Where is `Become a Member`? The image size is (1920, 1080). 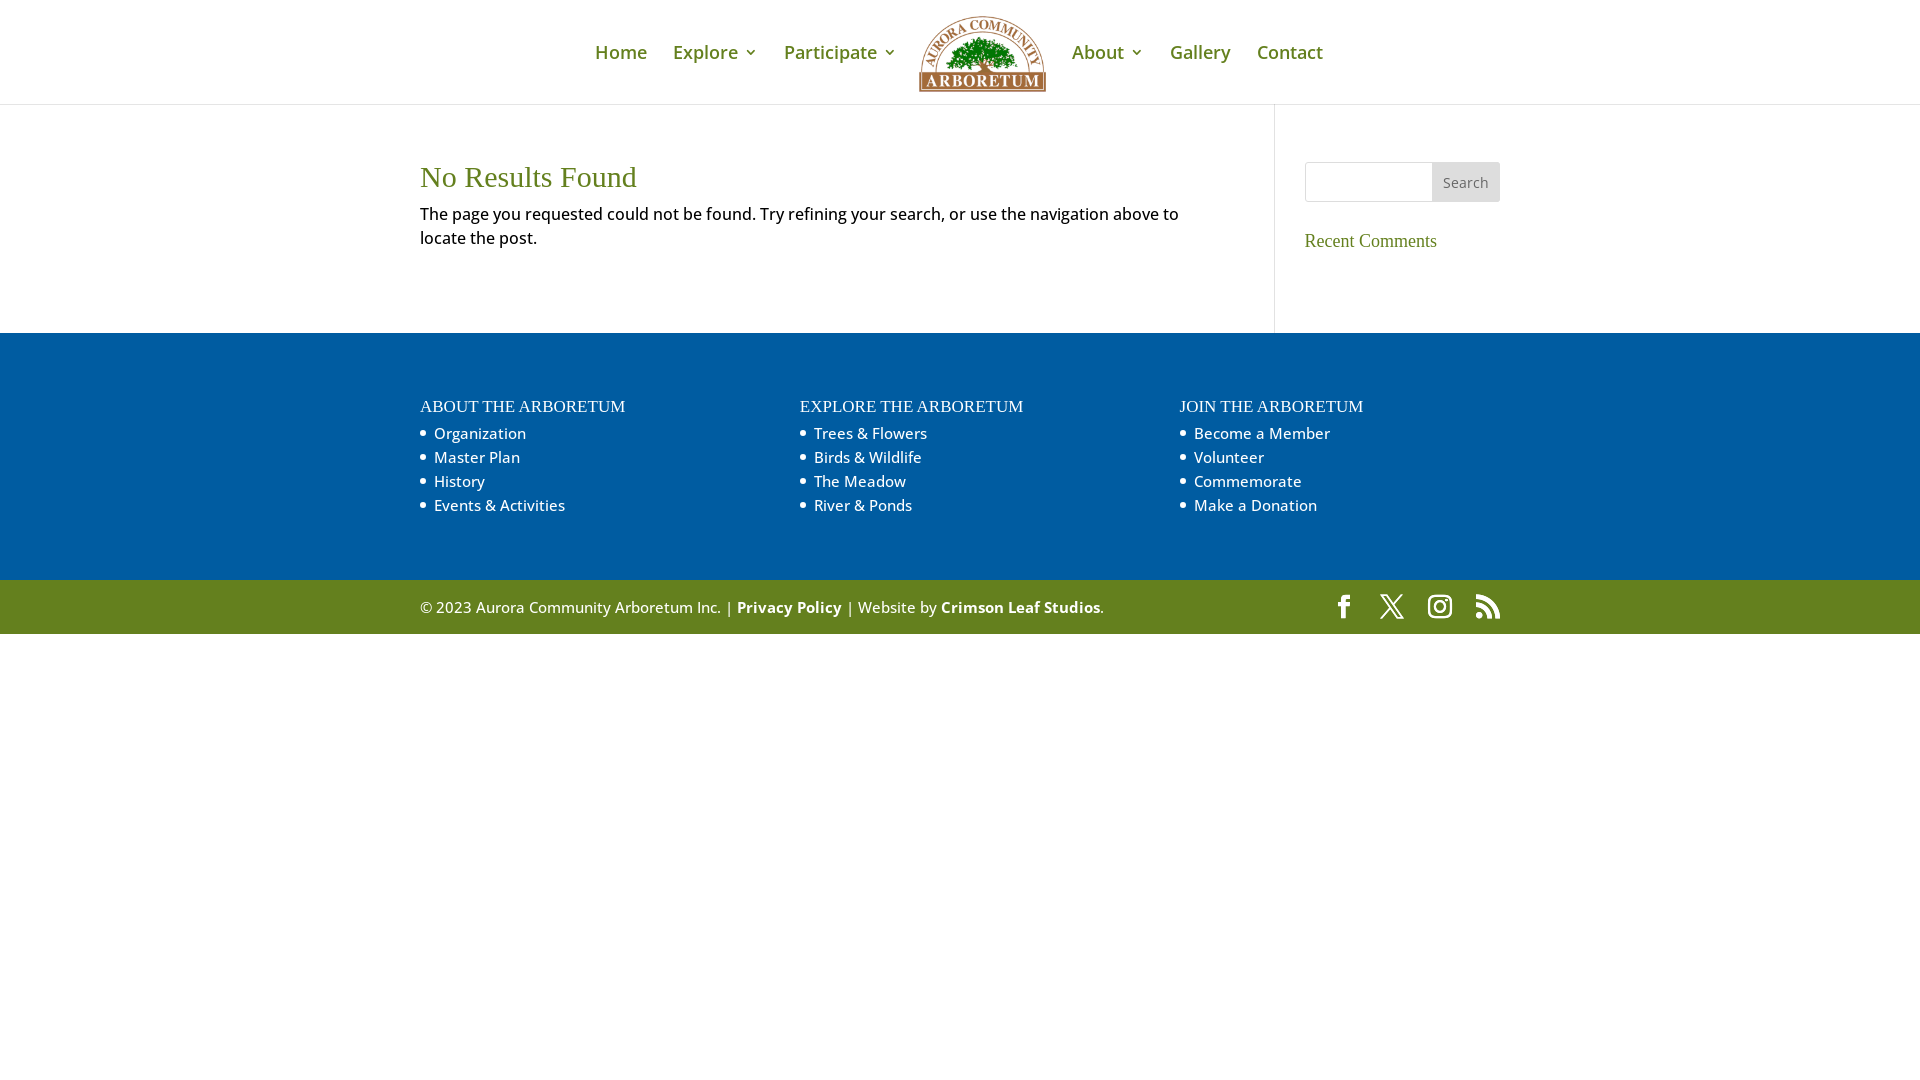 Become a Member is located at coordinates (1262, 433).